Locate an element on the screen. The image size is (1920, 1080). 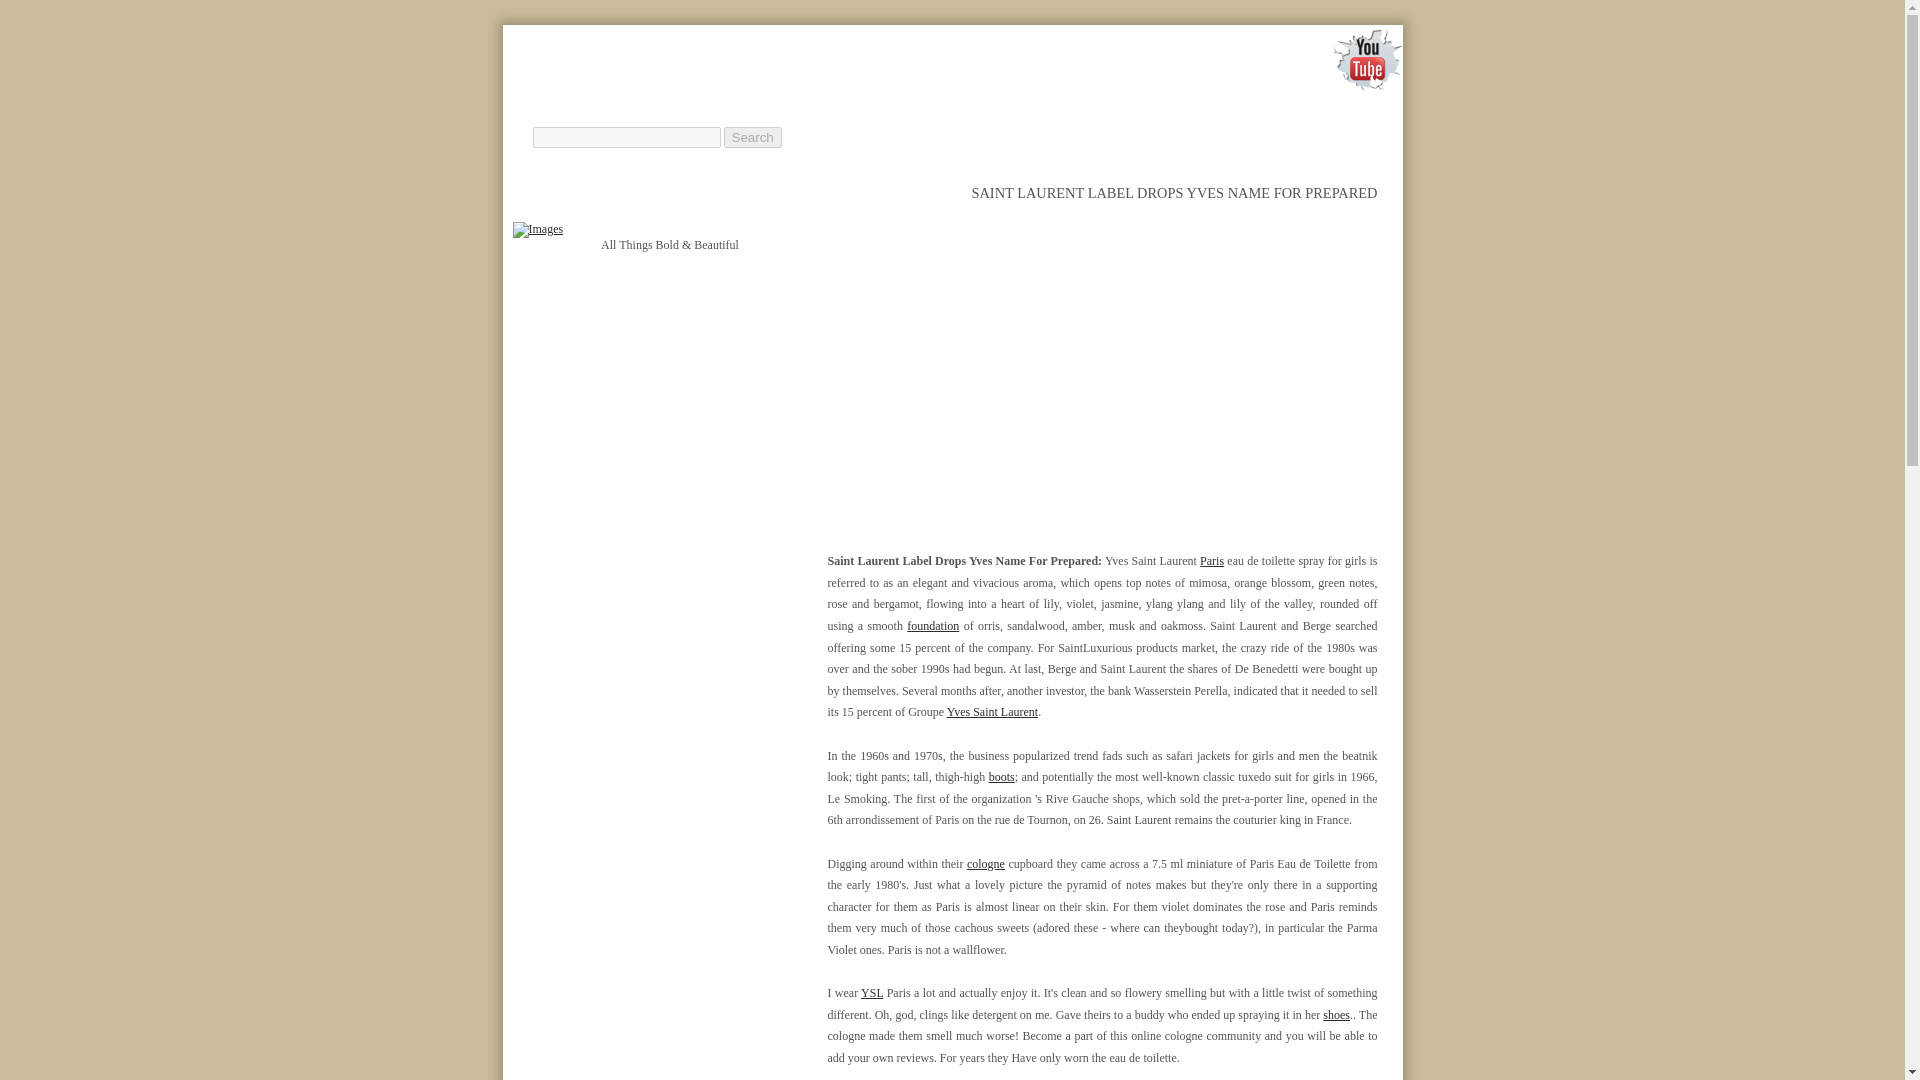
Yves Saint Laurent is located at coordinates (992, 712).